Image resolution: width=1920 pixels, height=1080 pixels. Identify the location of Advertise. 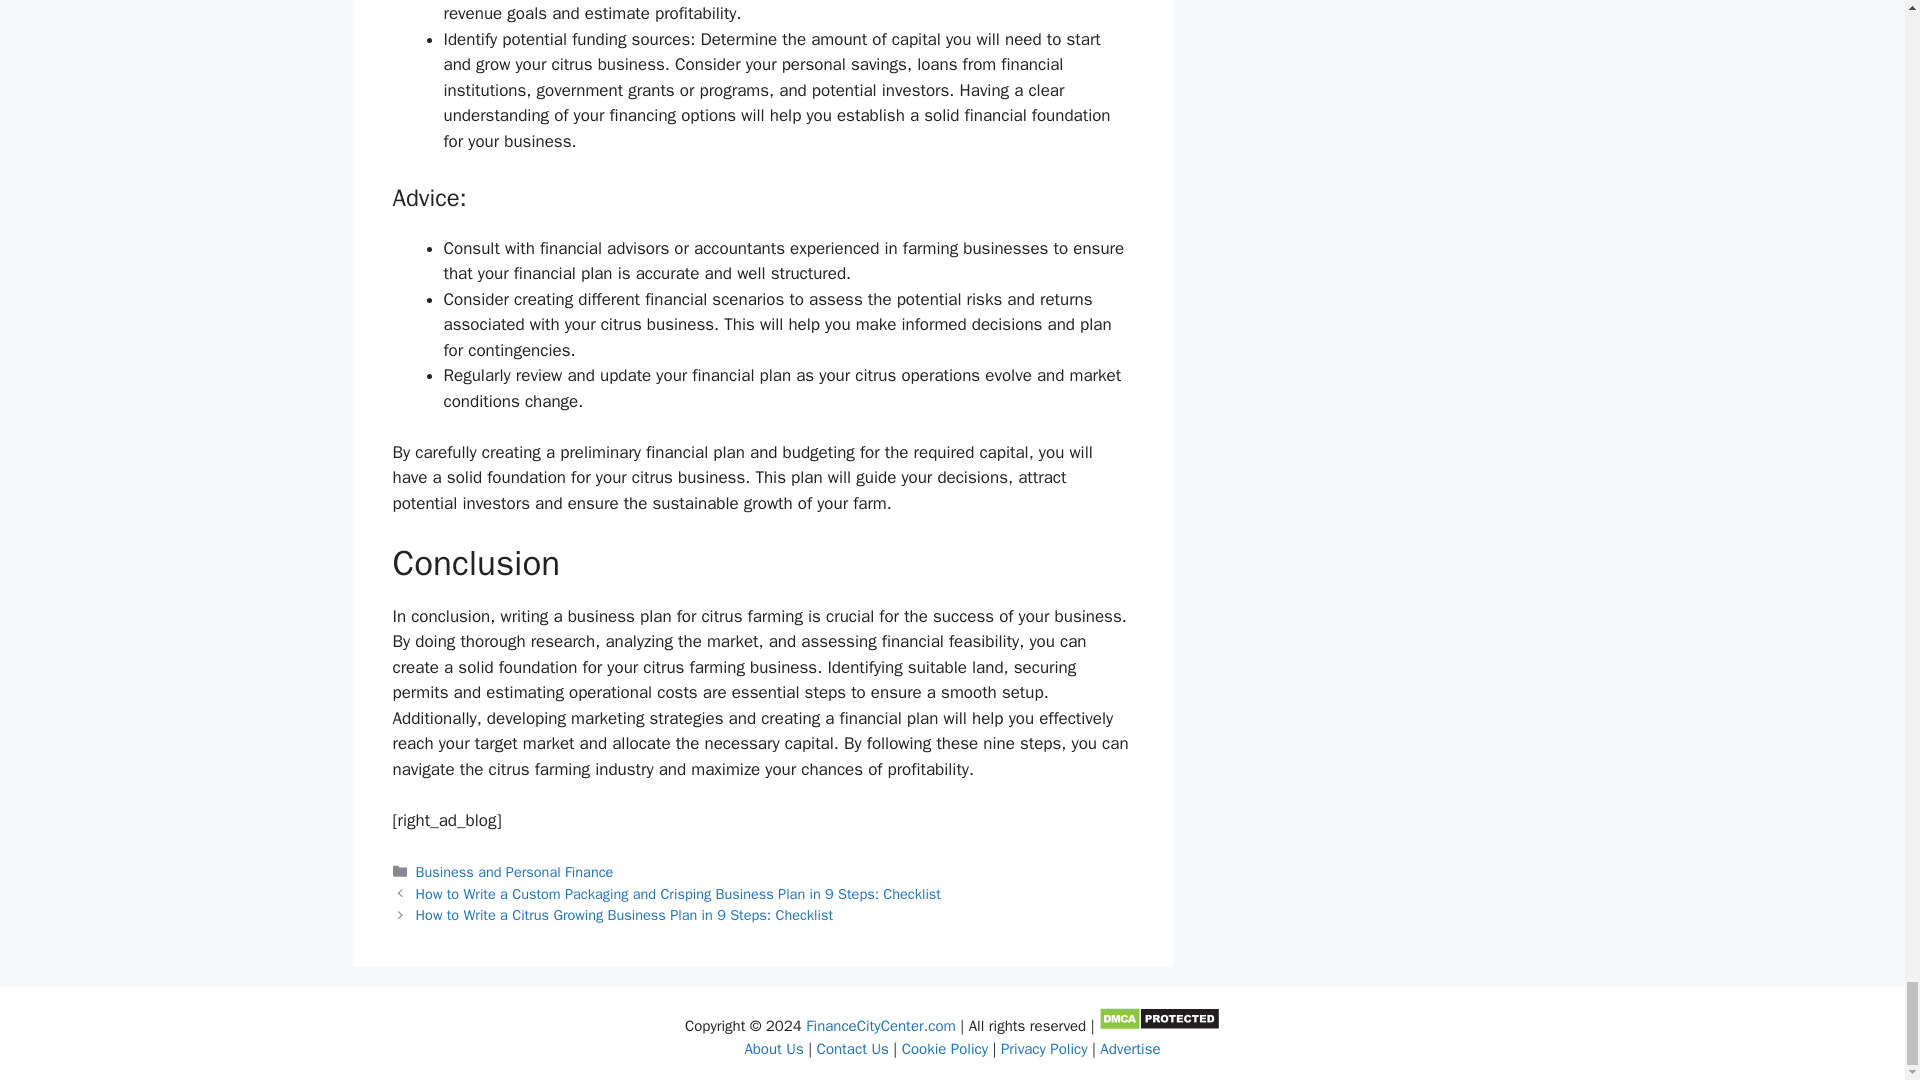
(1130, 1049).